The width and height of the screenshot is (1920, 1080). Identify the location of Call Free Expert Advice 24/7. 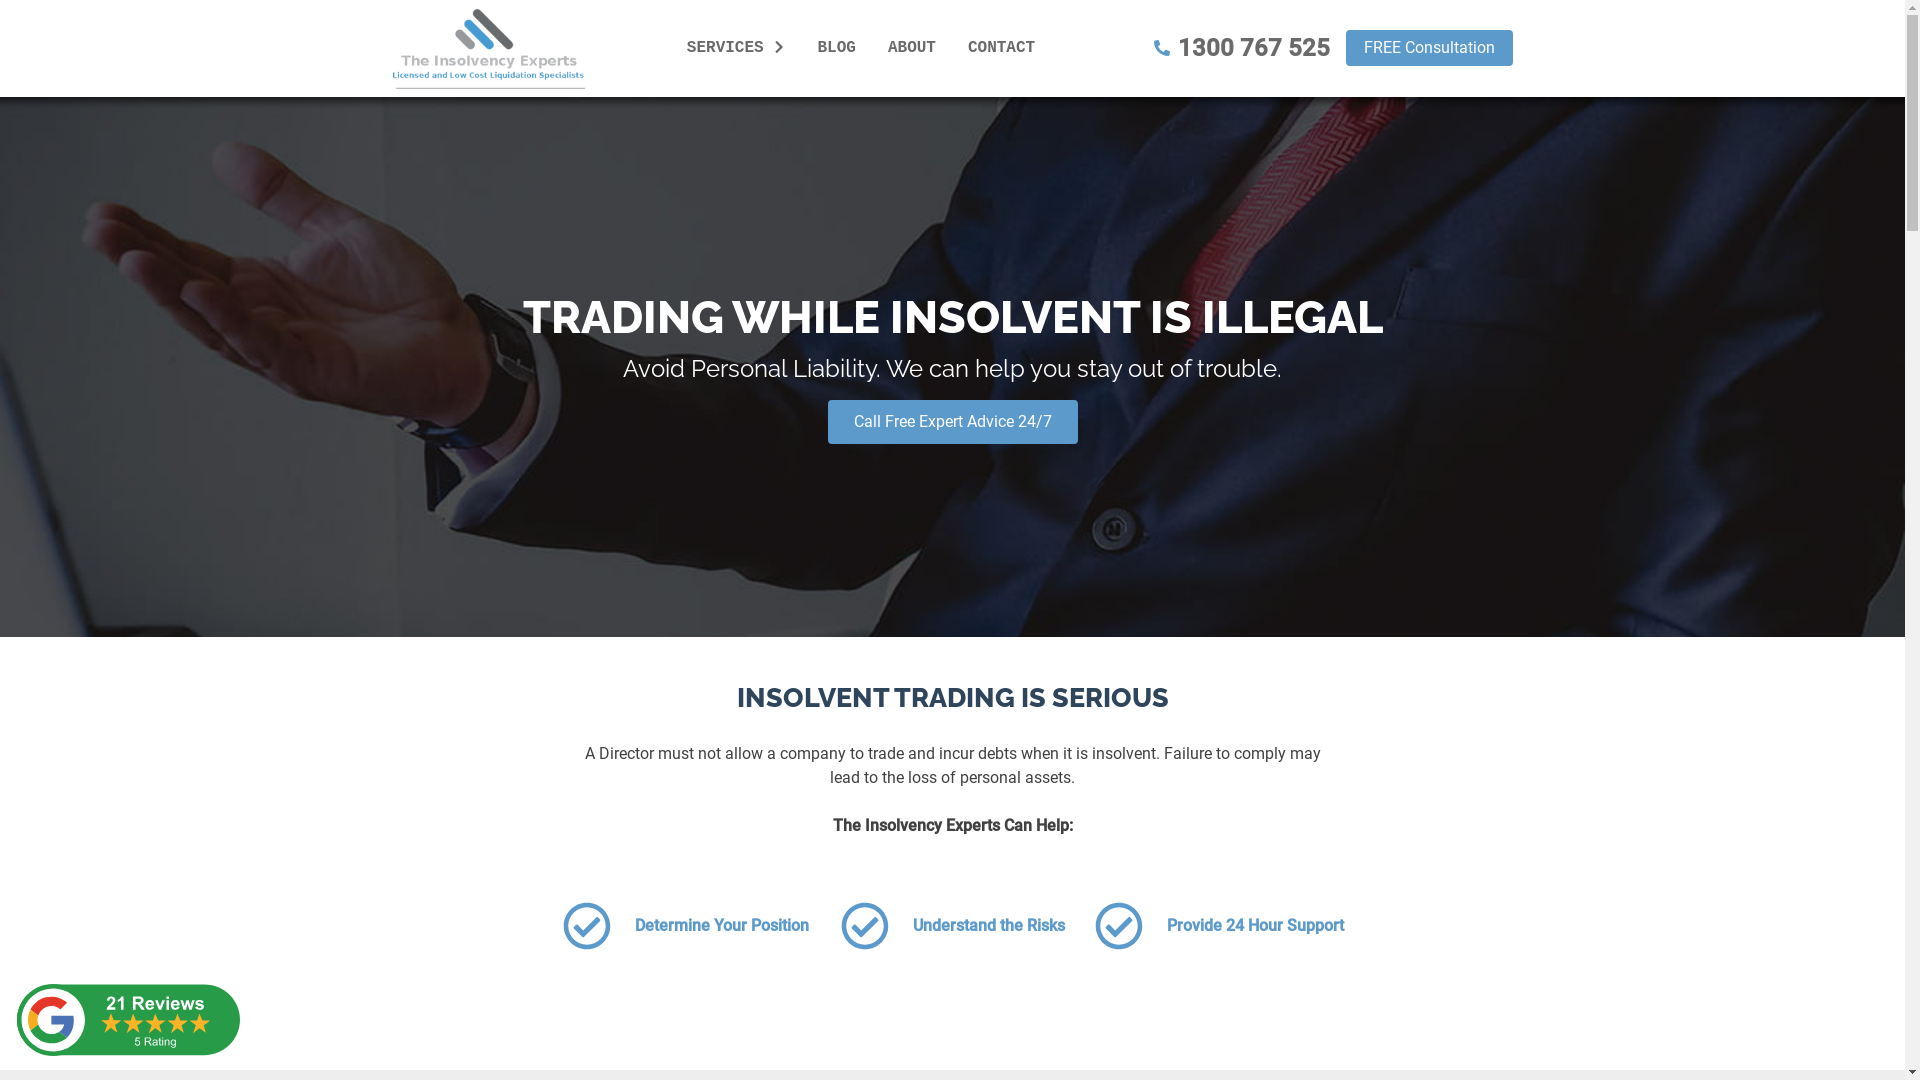
(953, 422).